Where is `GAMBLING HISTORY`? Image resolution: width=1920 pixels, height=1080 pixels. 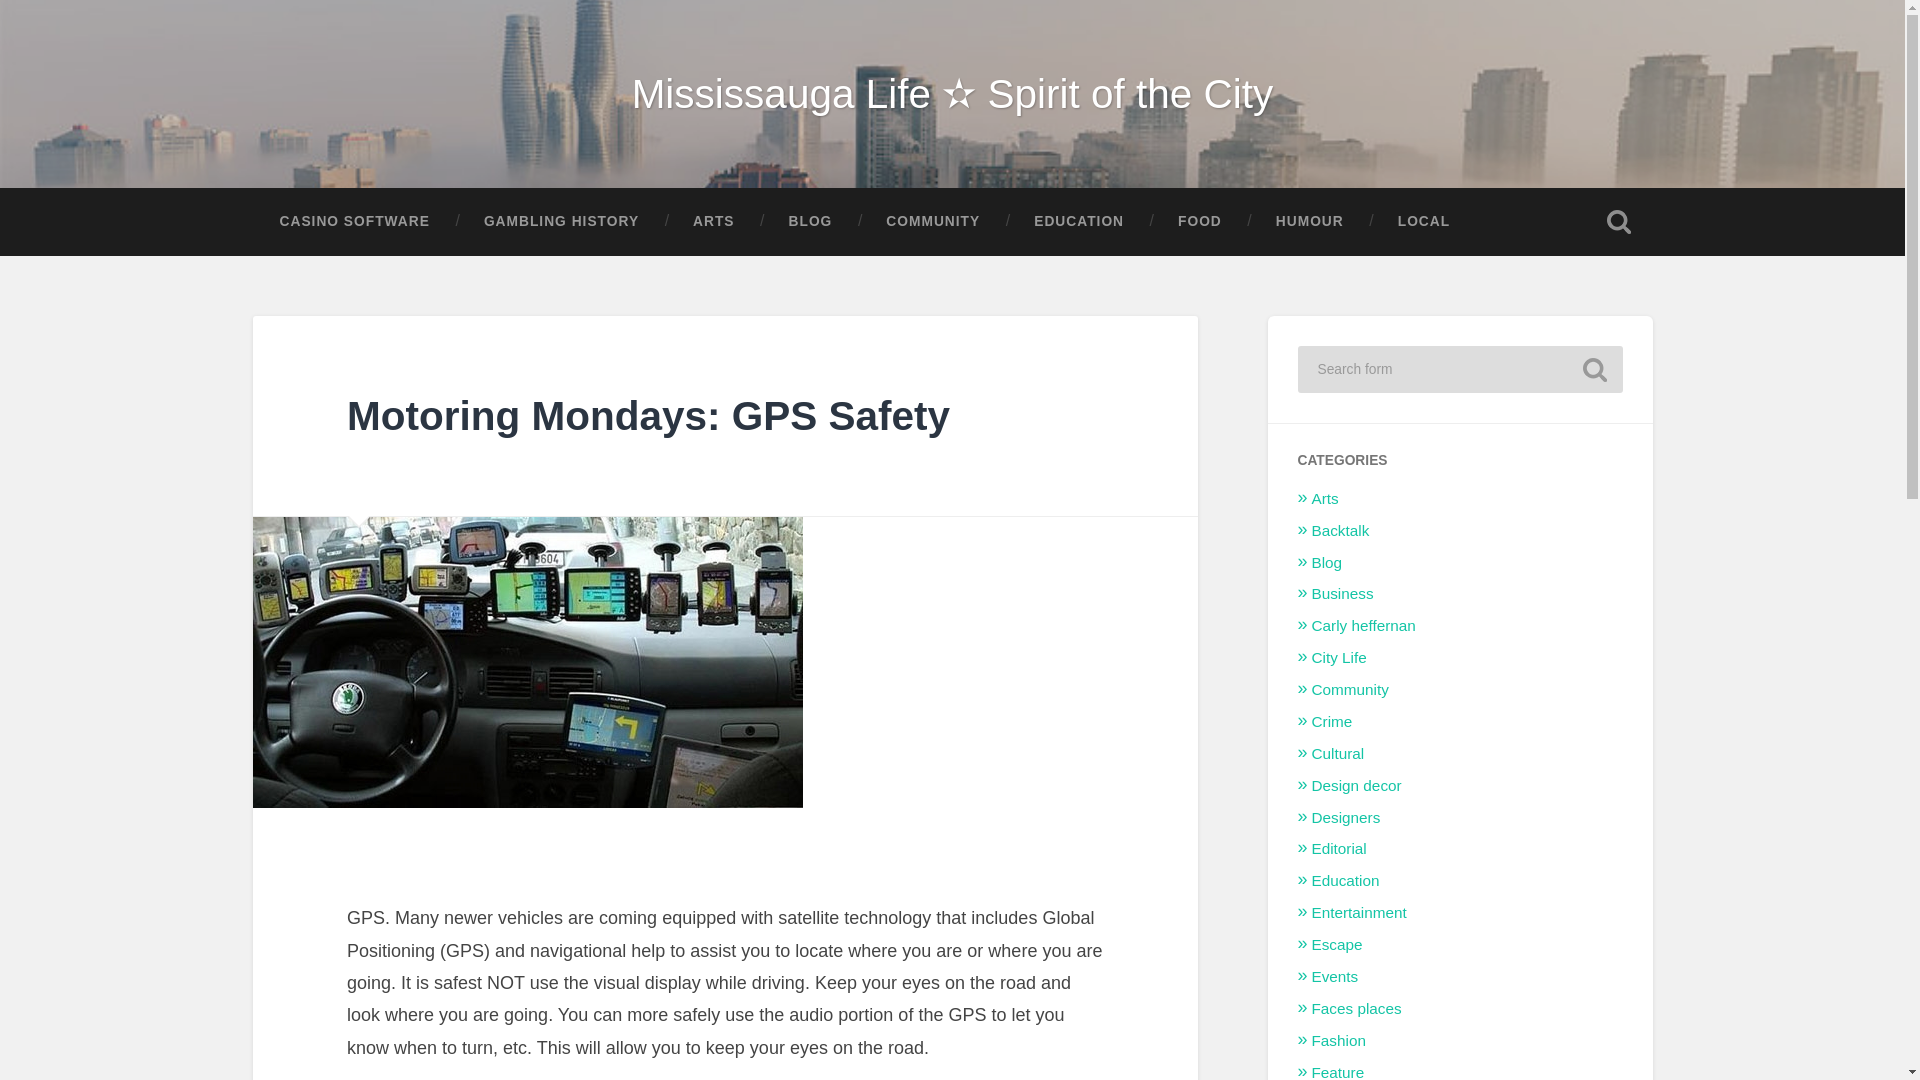
GAMBLING HISTORY is located at coordinates (561, 221).